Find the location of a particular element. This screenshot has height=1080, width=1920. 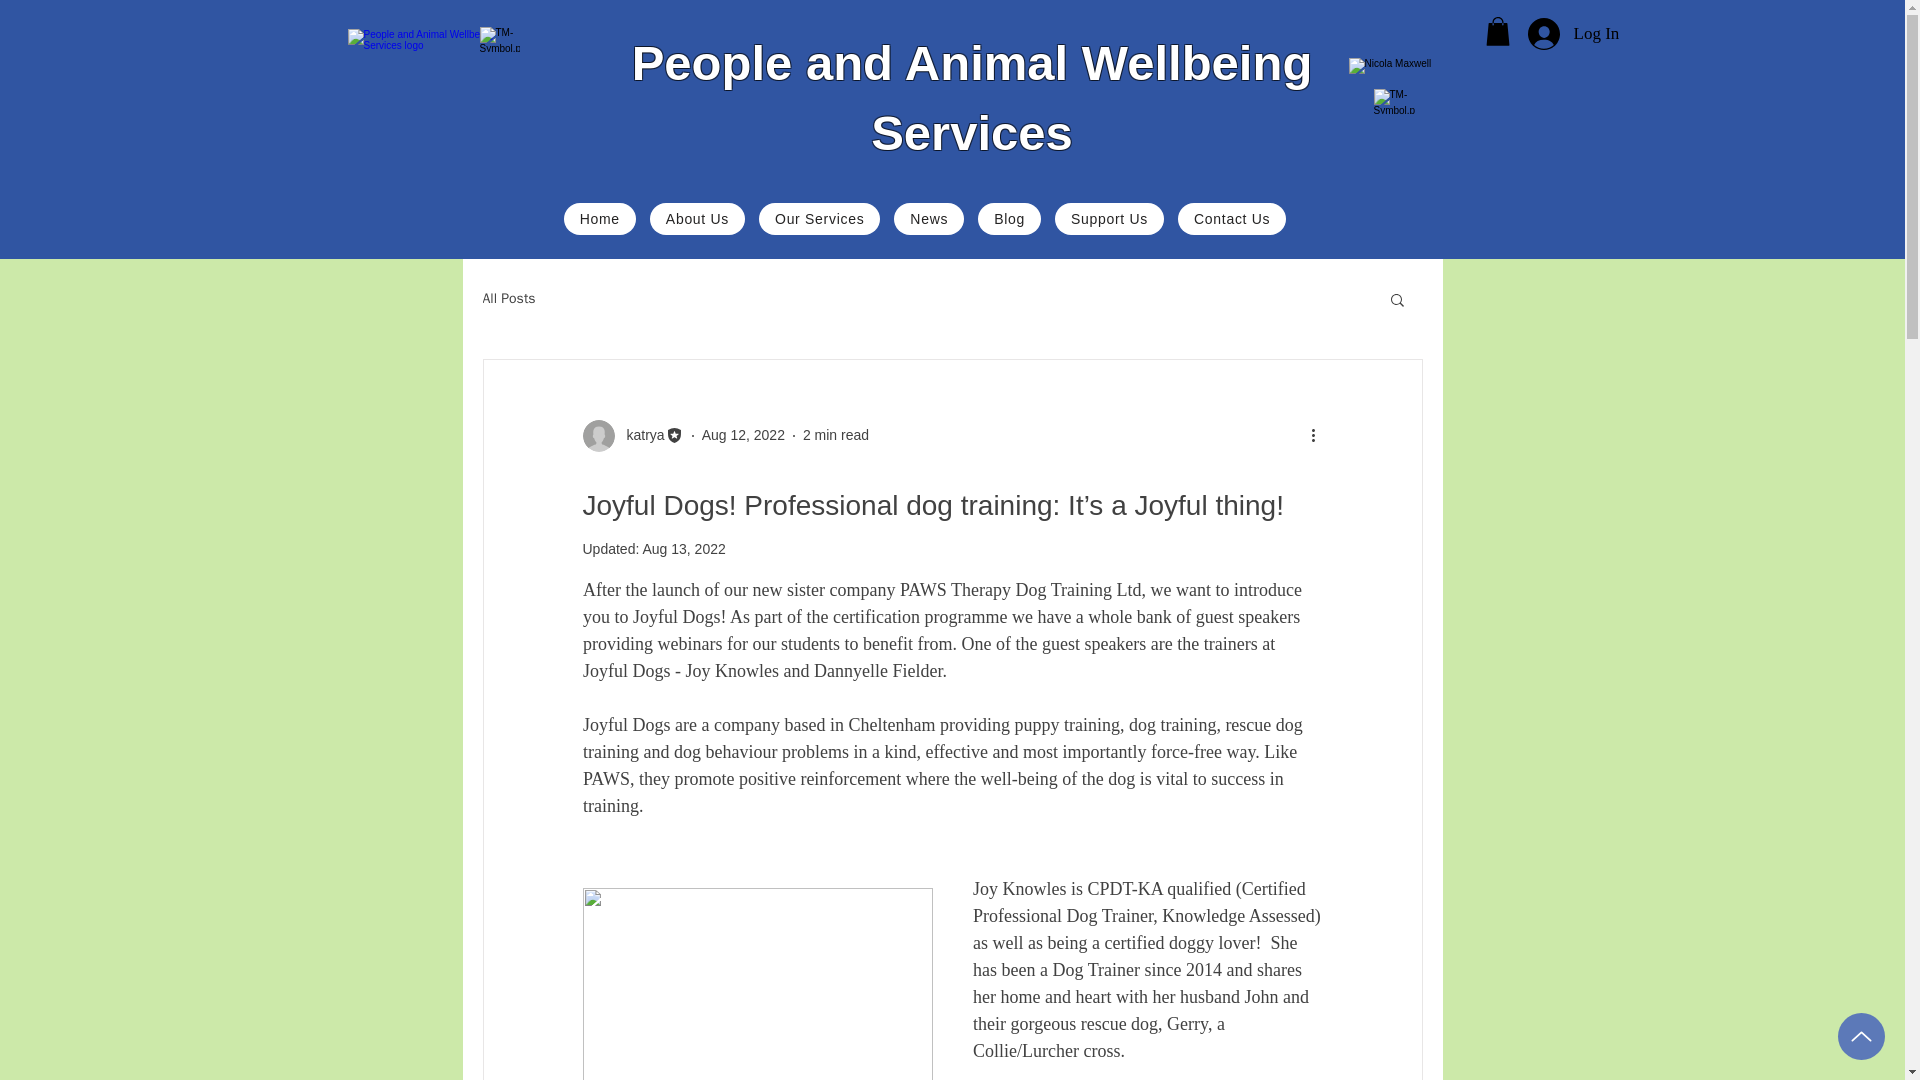

Blog is located at coordinates (1008, 219).